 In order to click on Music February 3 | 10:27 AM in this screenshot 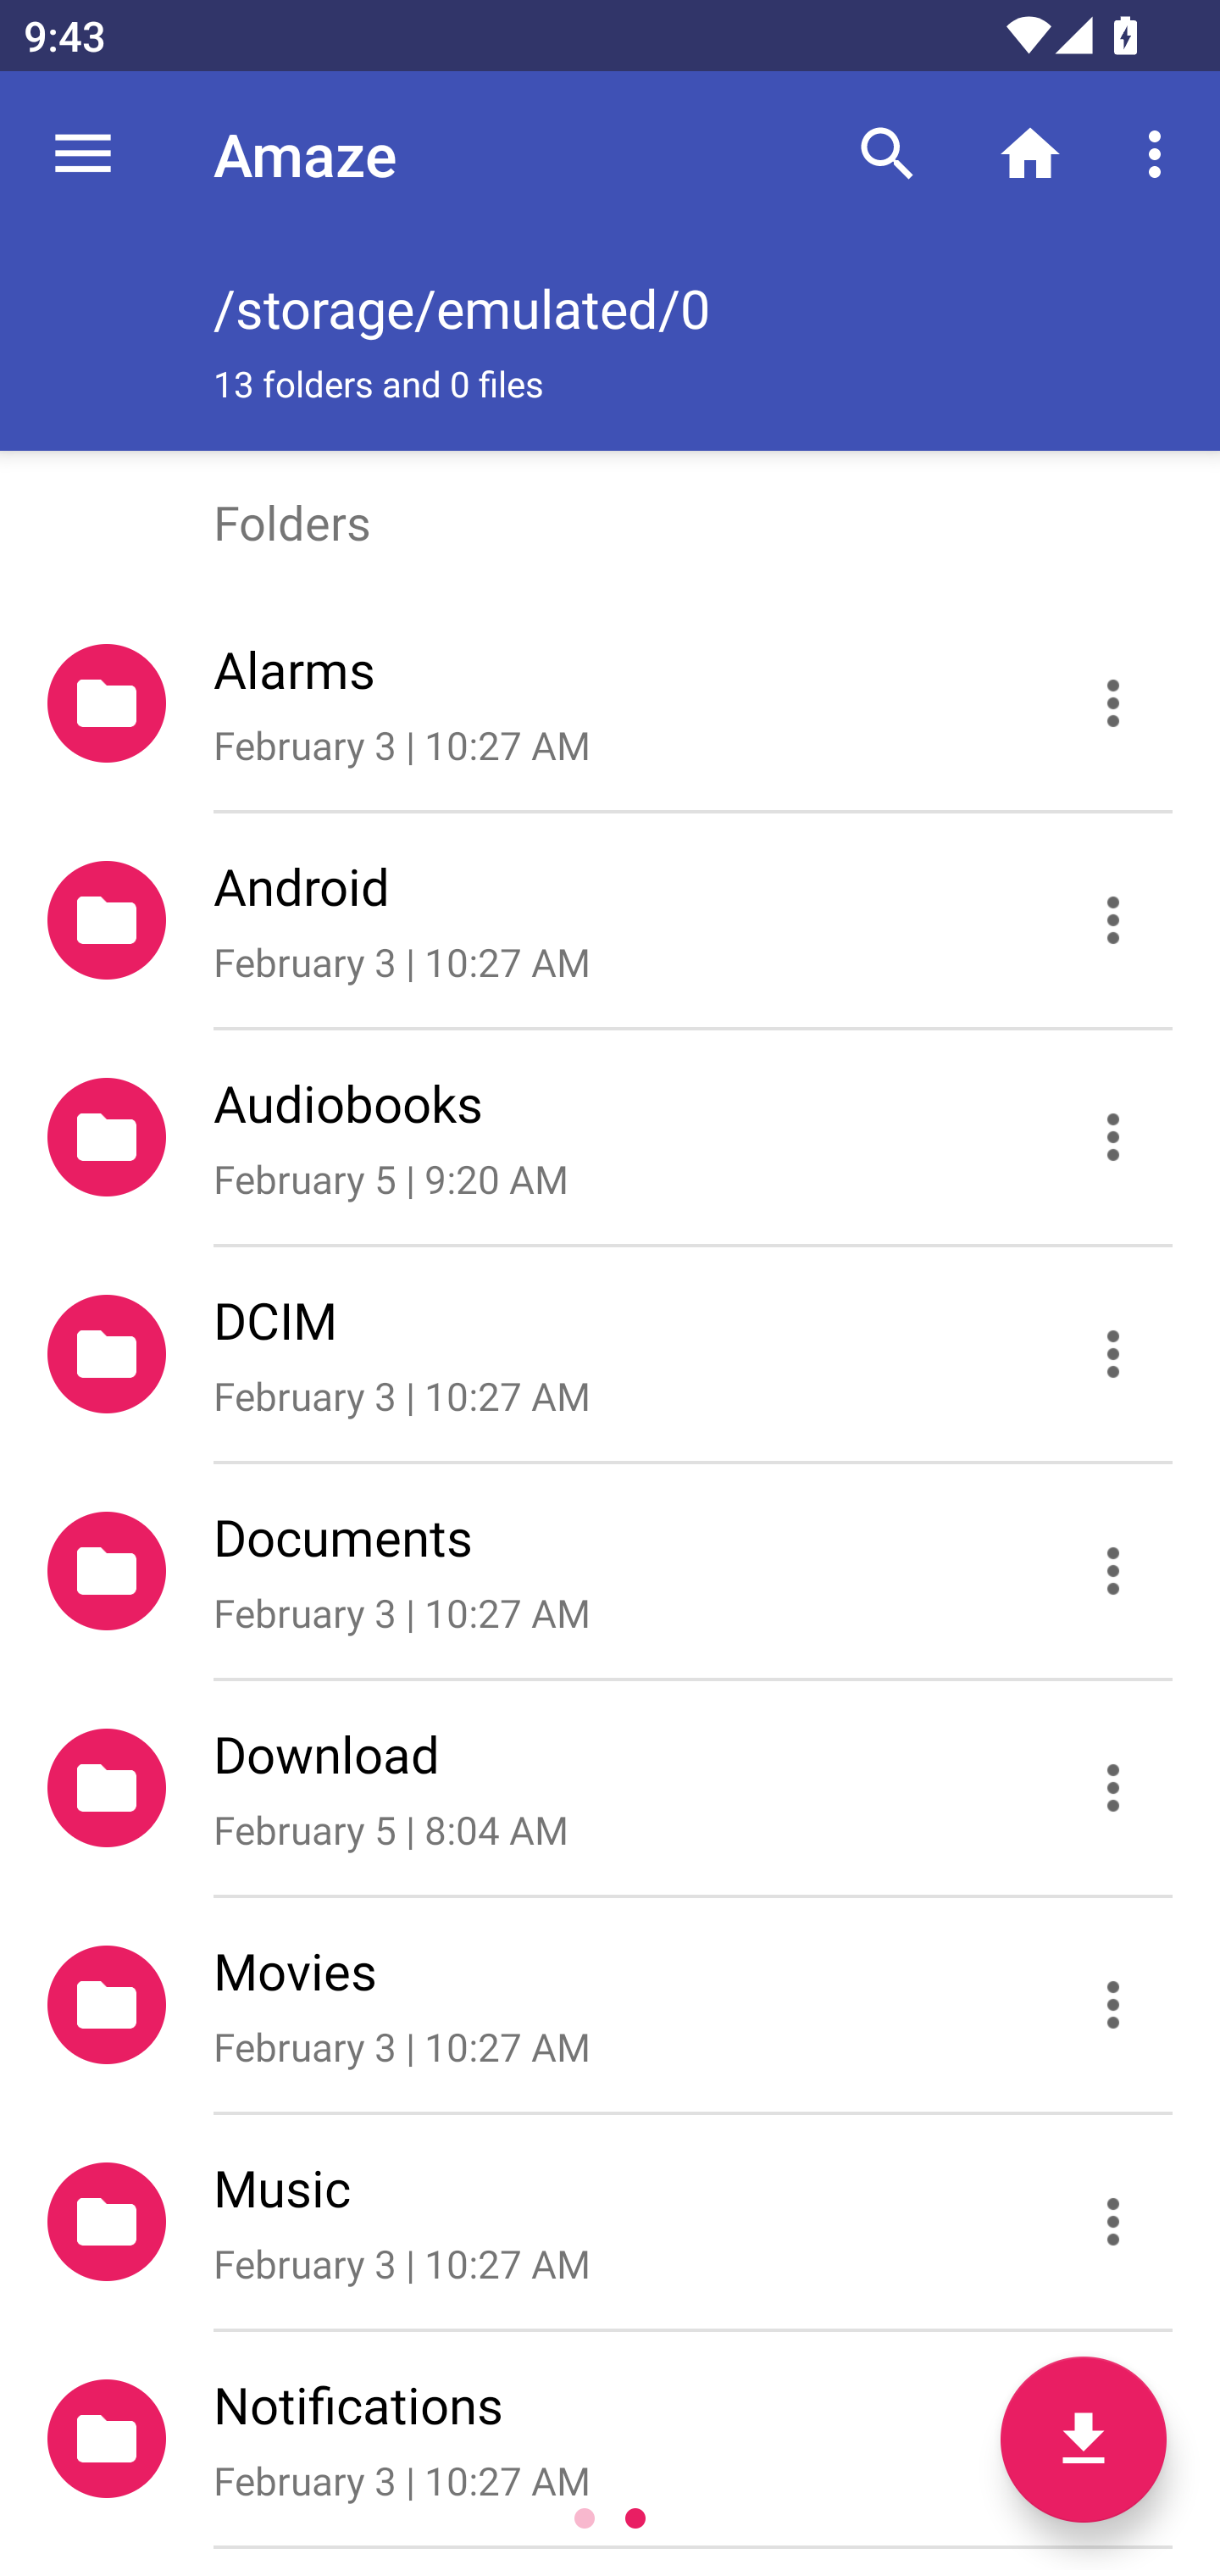, I will do `click(610, 2222)`.